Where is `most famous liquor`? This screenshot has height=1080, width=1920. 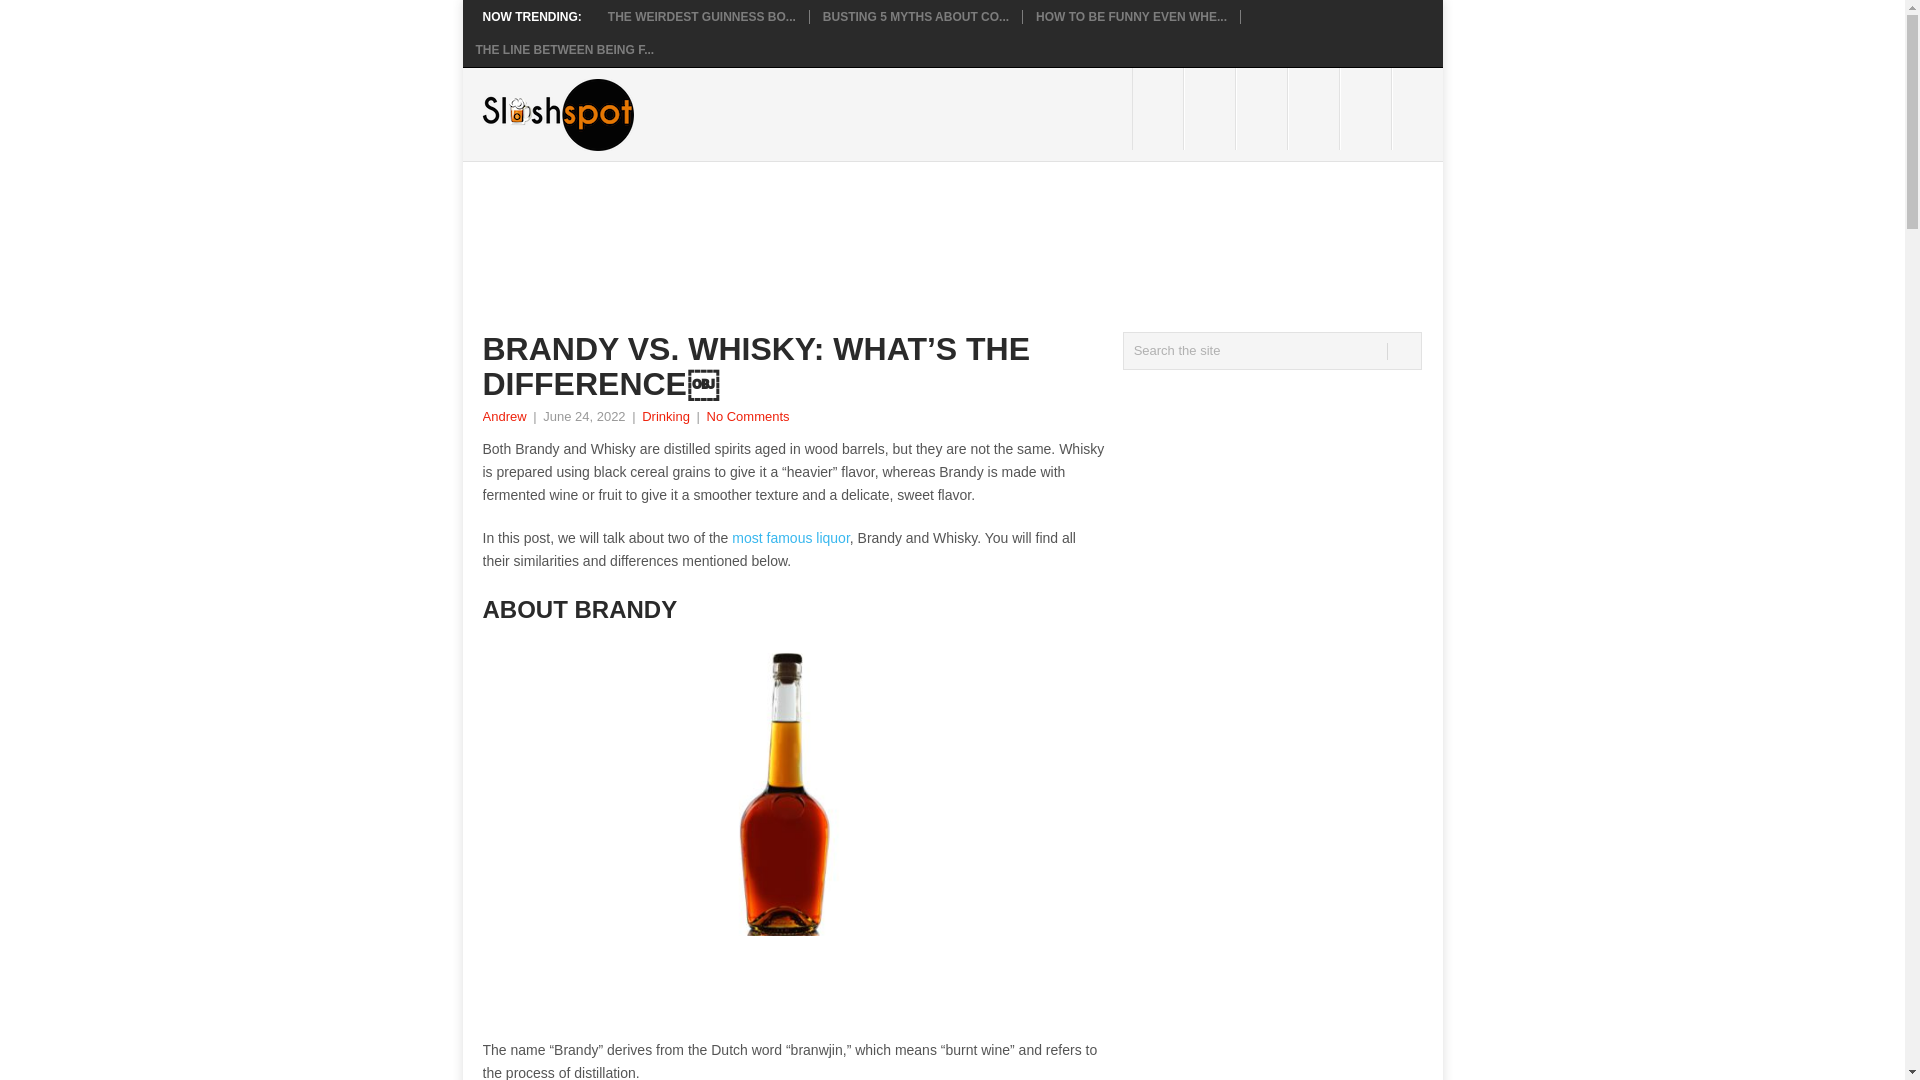 most famous liquor is located at coordinates (790, 538).